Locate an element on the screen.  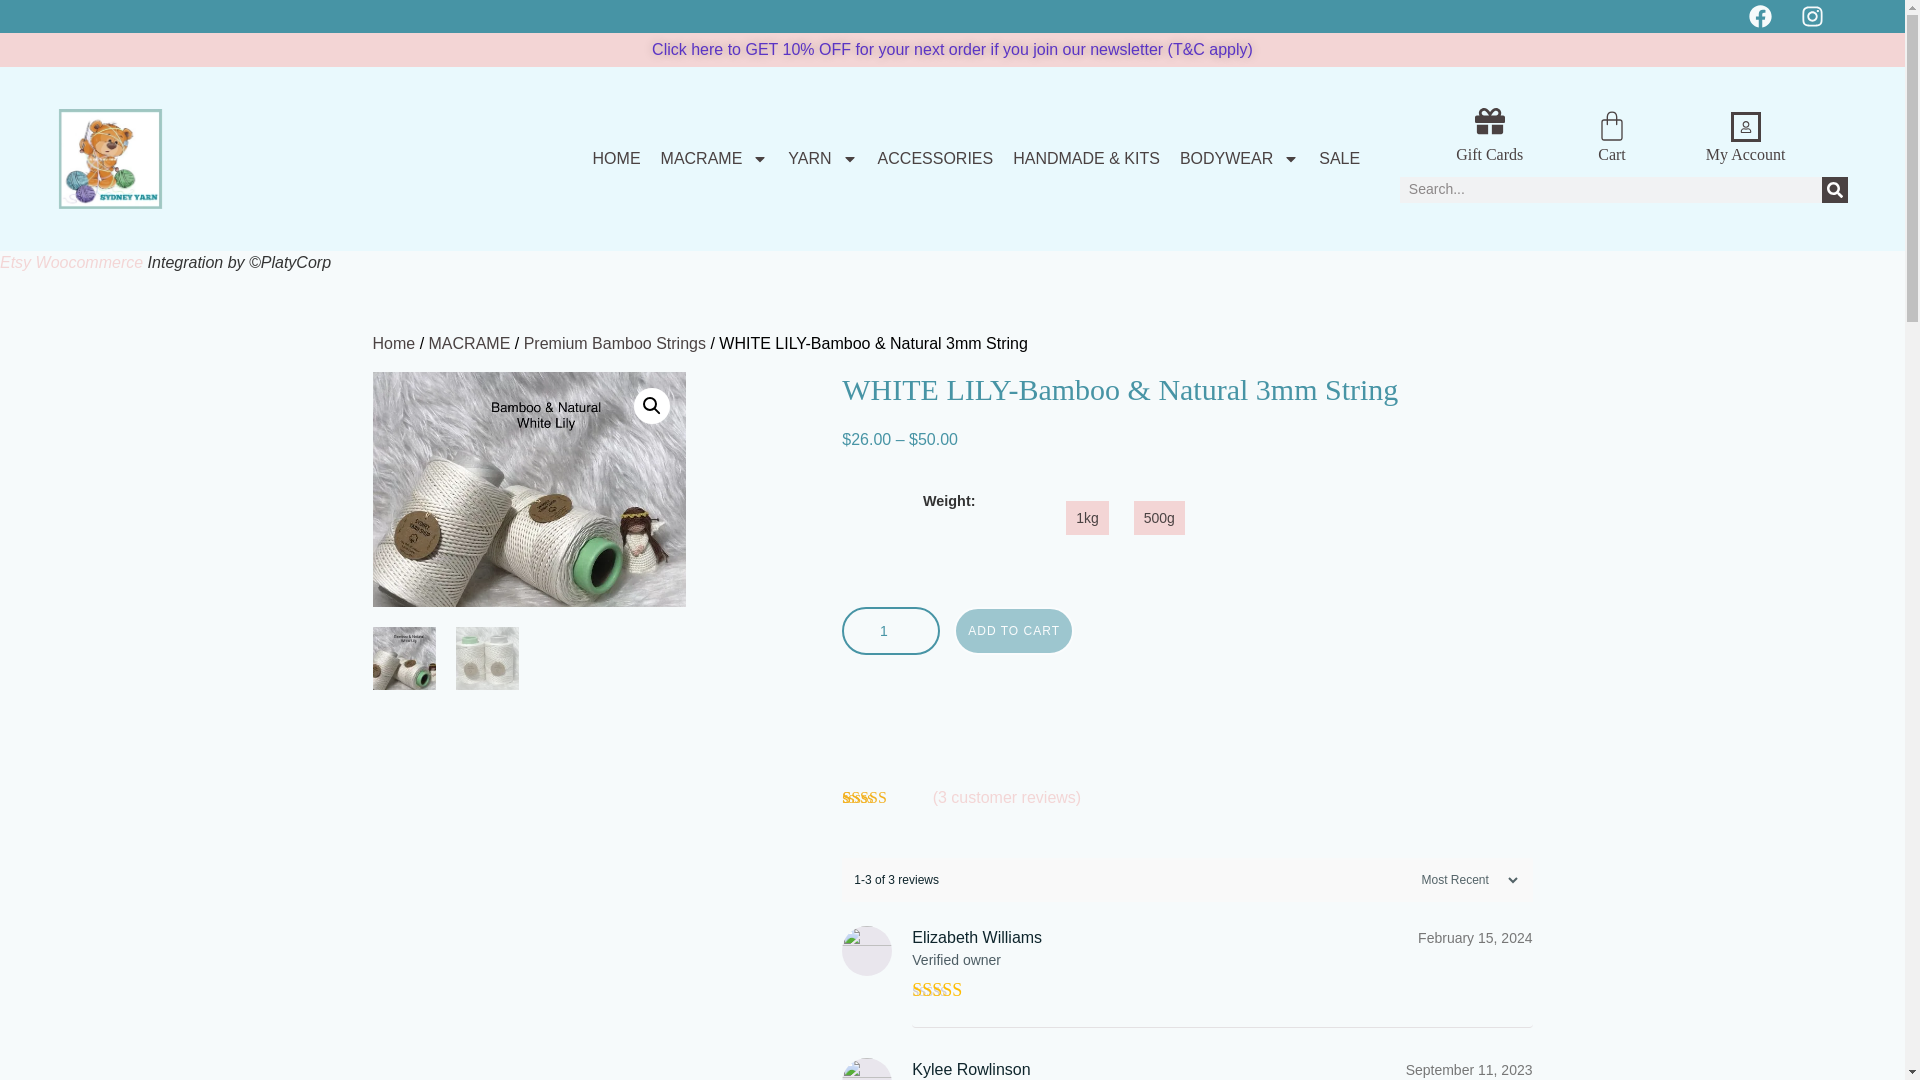
YARN is located at coordinates (822, 159).